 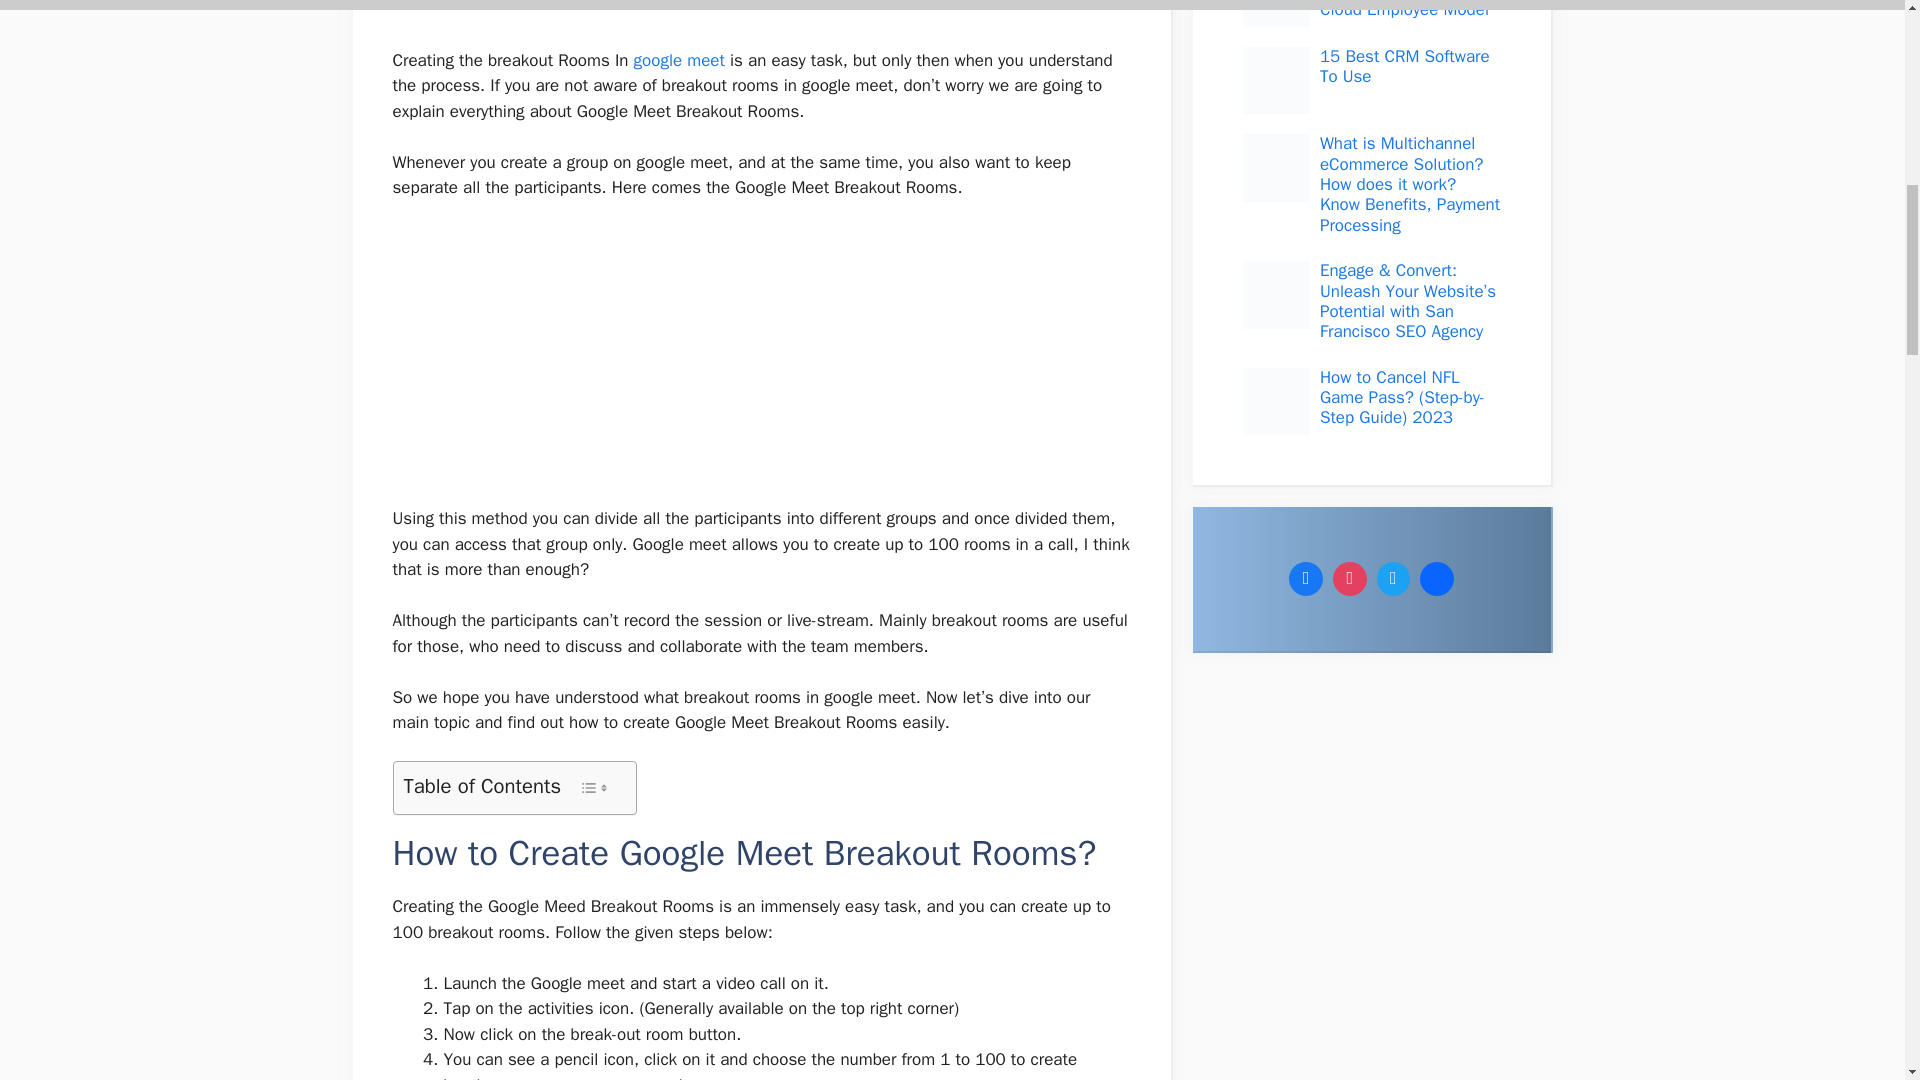 I want to click on Sankul Asati, so click(x=558, y=5).